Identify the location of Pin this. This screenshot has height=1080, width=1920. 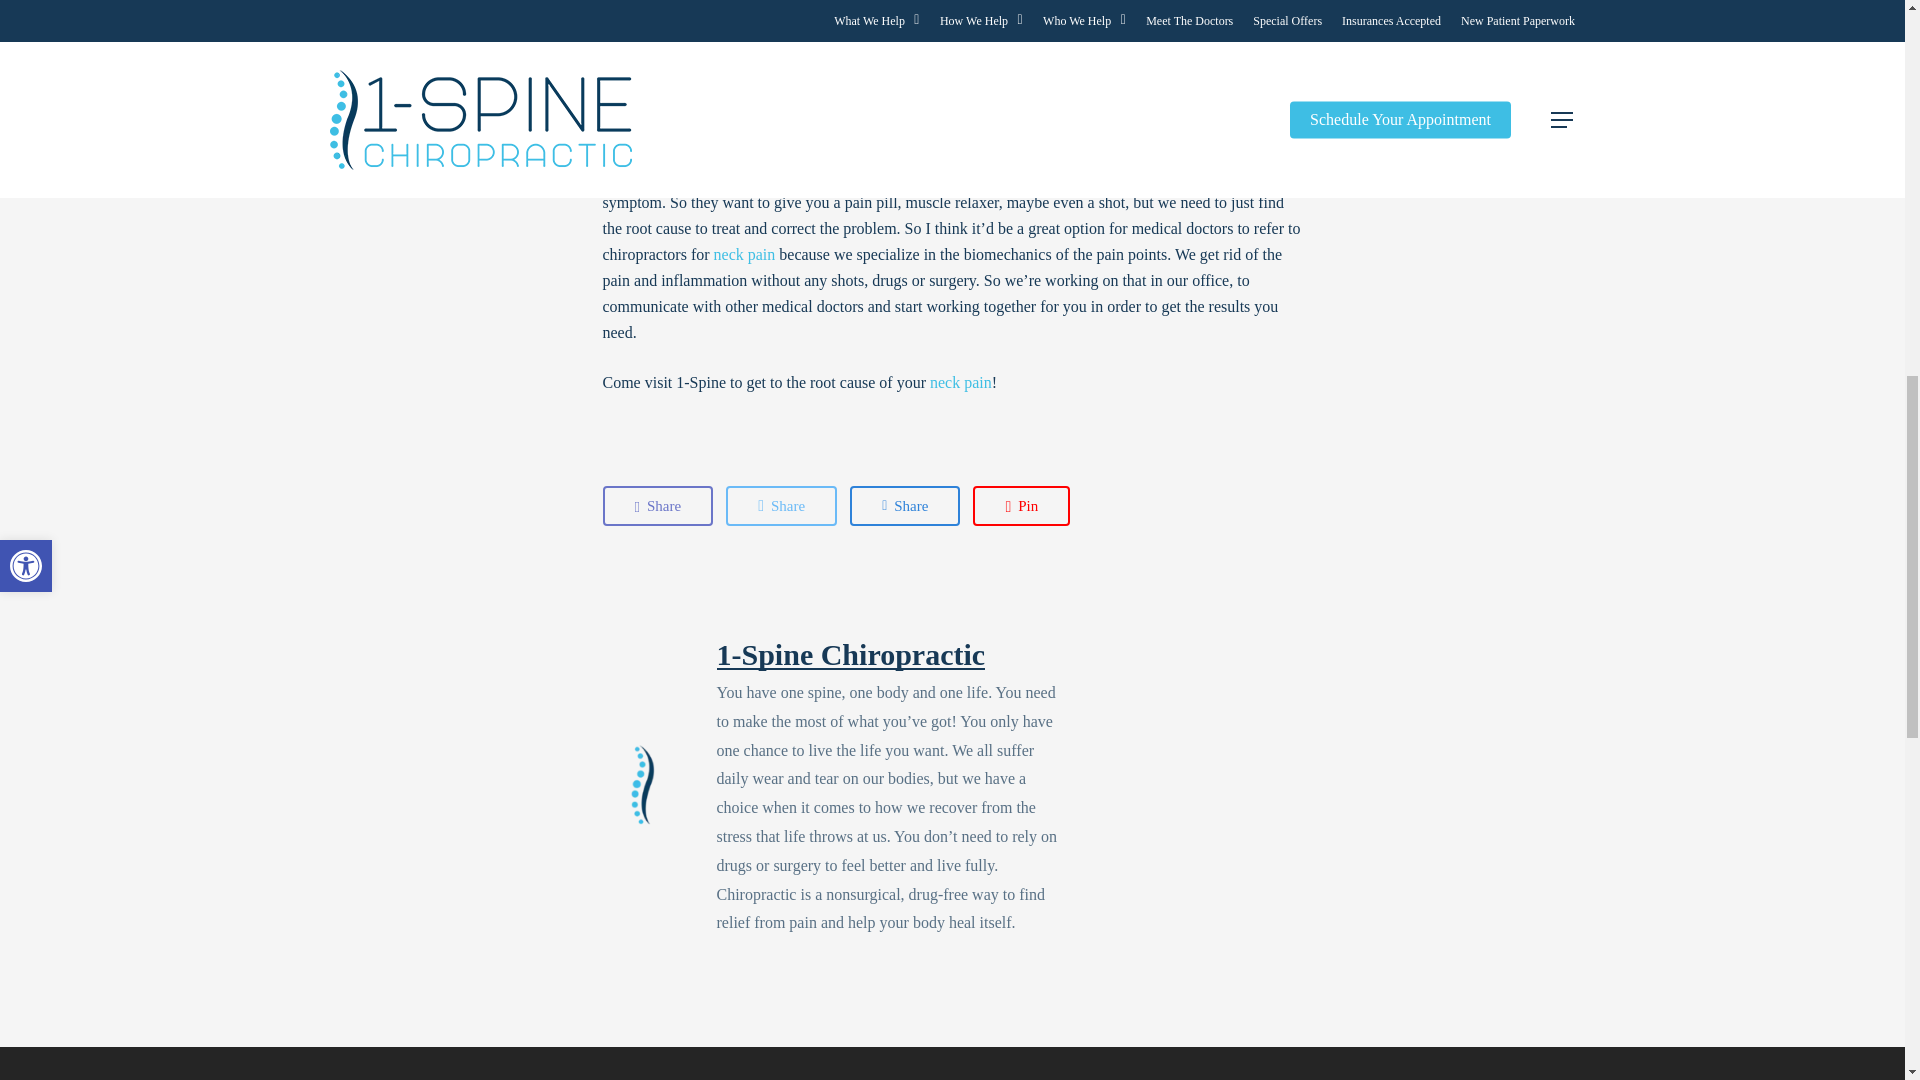
(1021, 506).